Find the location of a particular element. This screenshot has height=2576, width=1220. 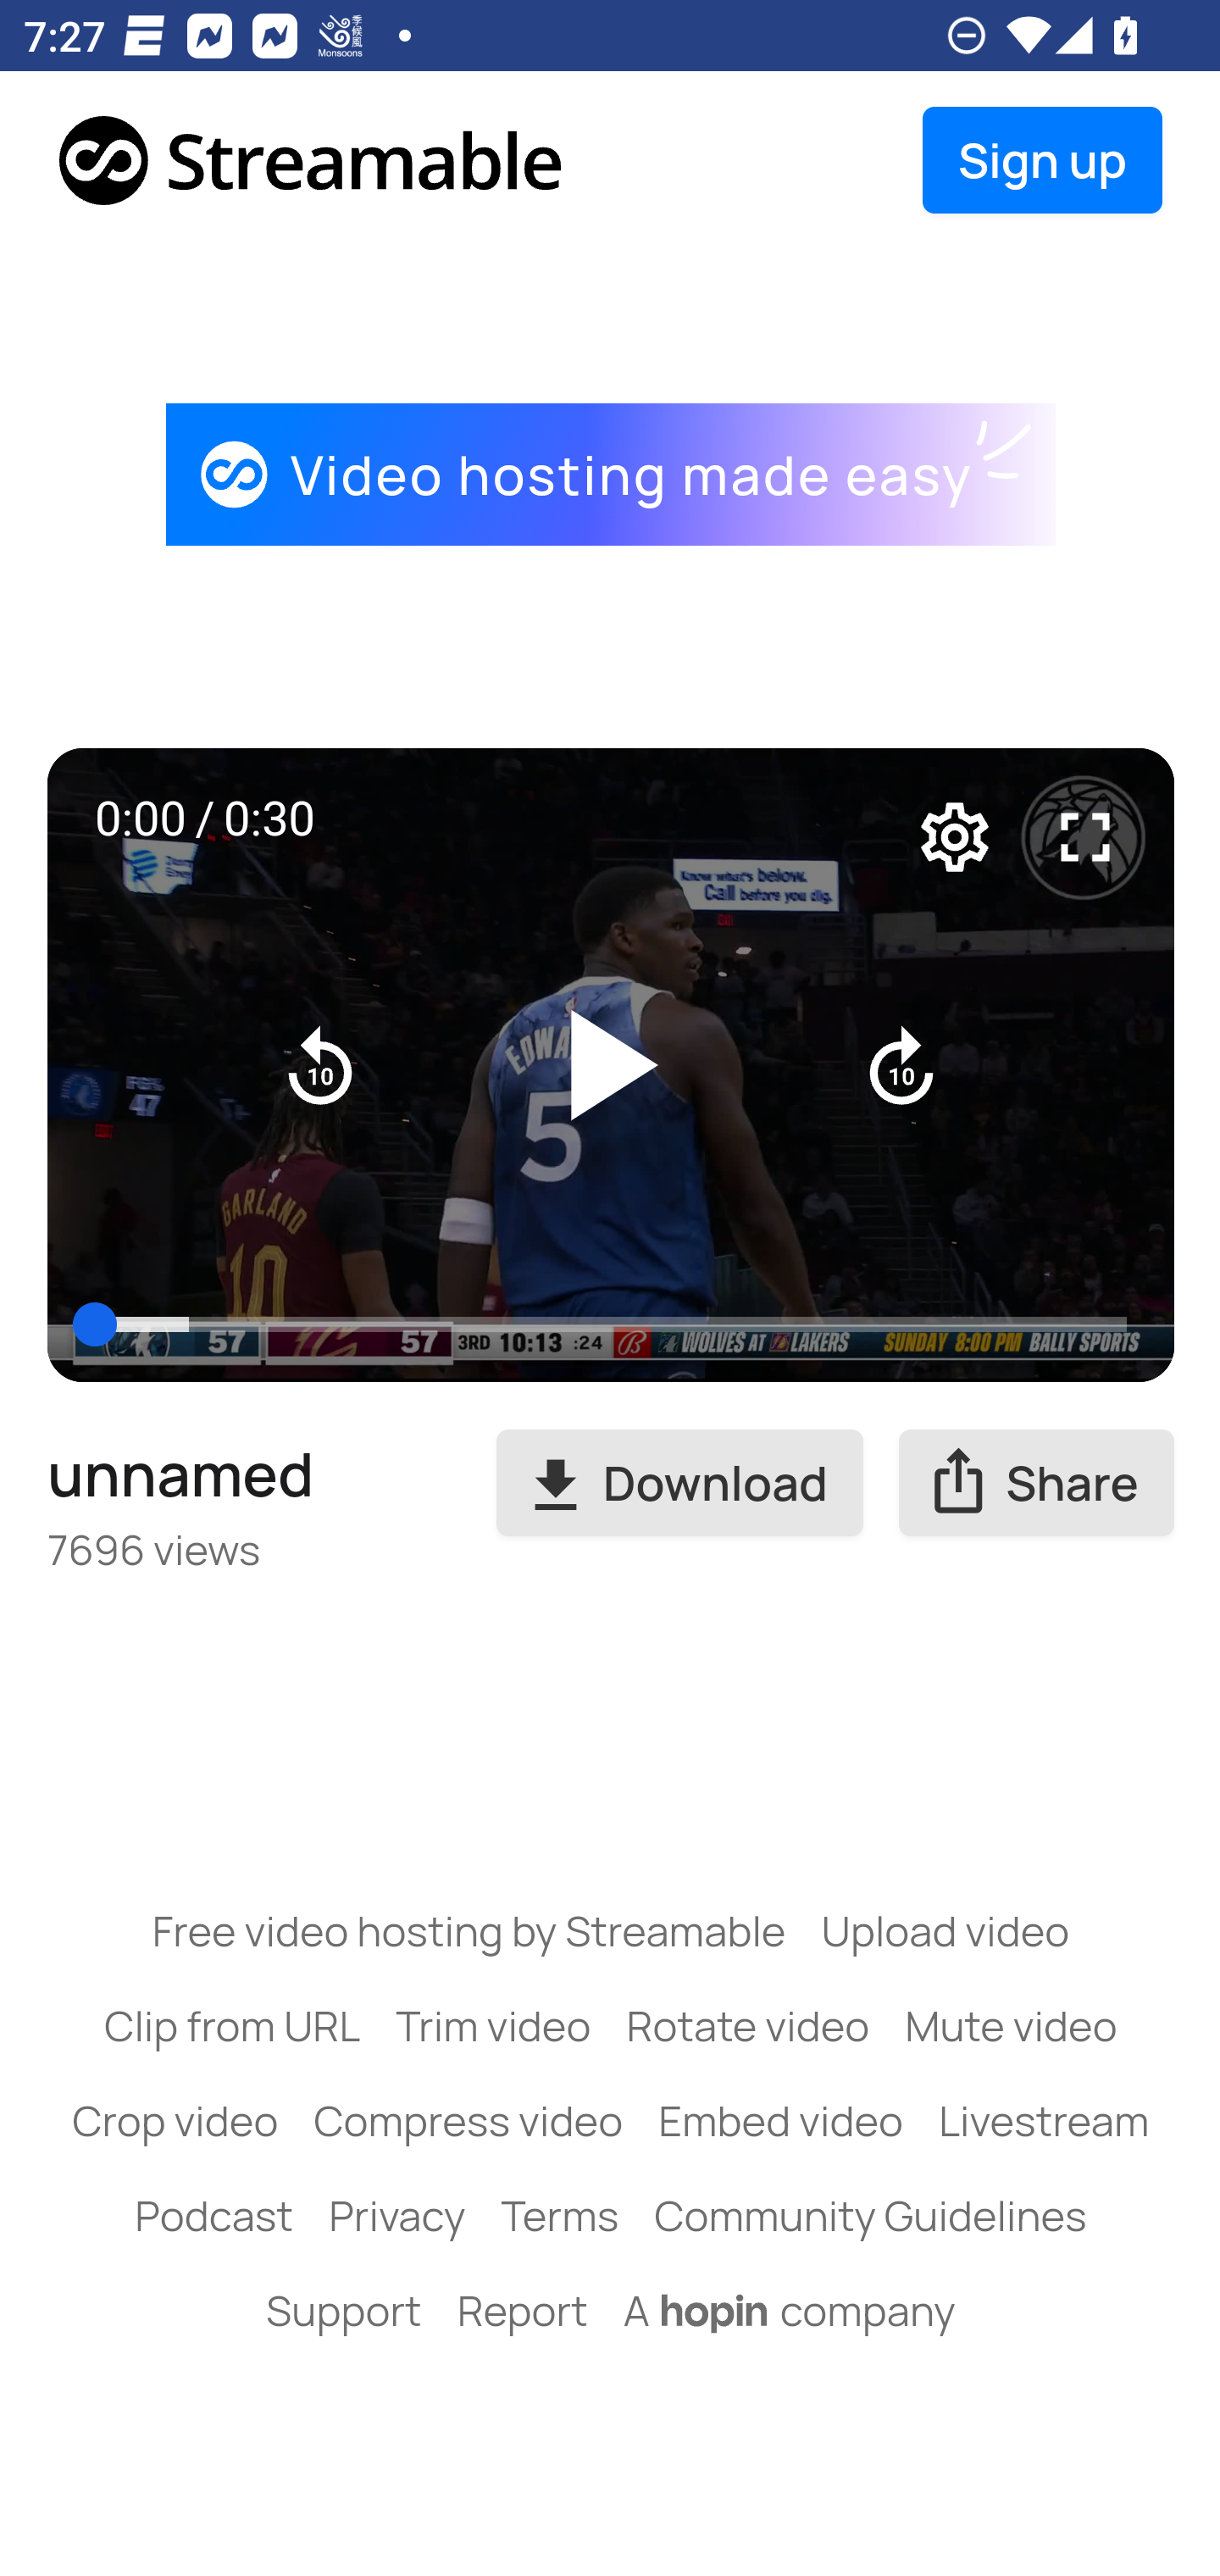

Trim video is located at coordinates (493, 2025).